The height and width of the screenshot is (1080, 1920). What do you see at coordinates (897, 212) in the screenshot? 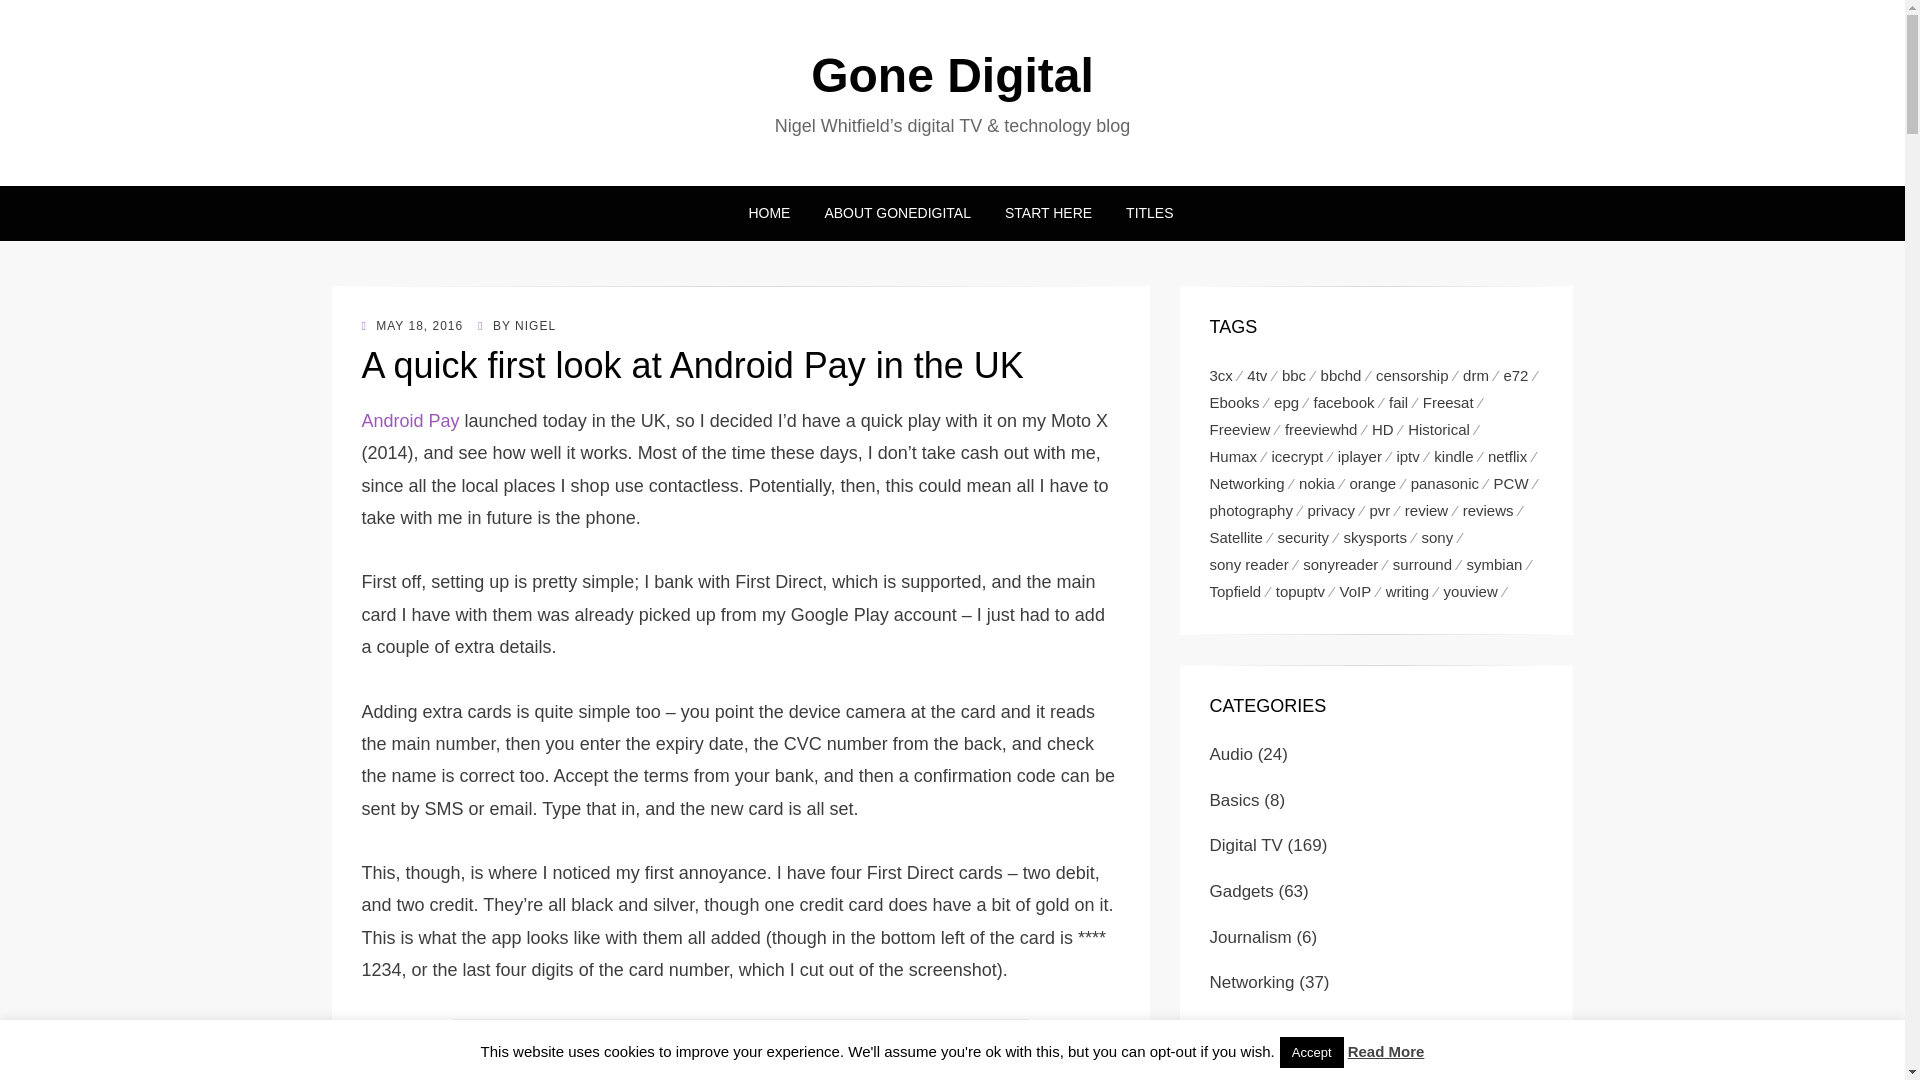
I see `ABOUT GONEDIGITAL` at bounding box center [897, 212].